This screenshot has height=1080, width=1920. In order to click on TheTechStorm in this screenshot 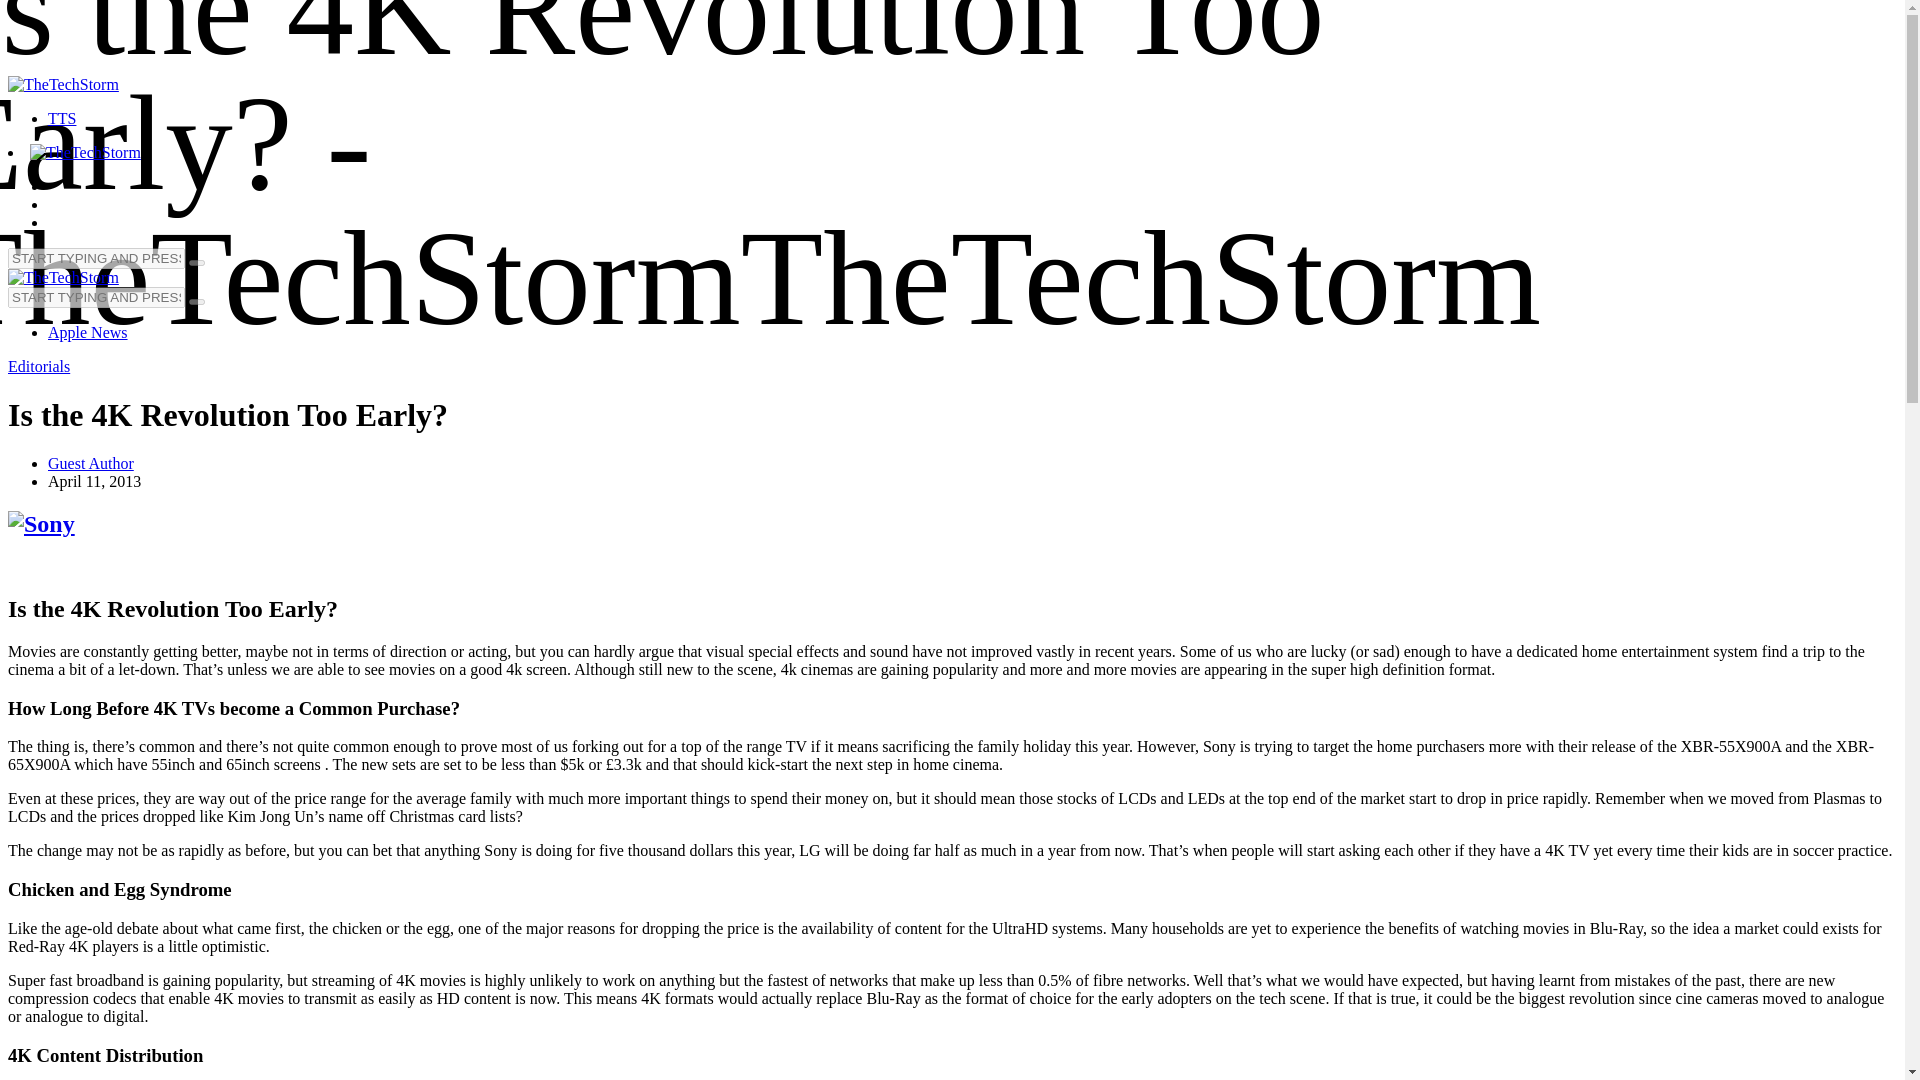, I will do `click(63, 84)`.